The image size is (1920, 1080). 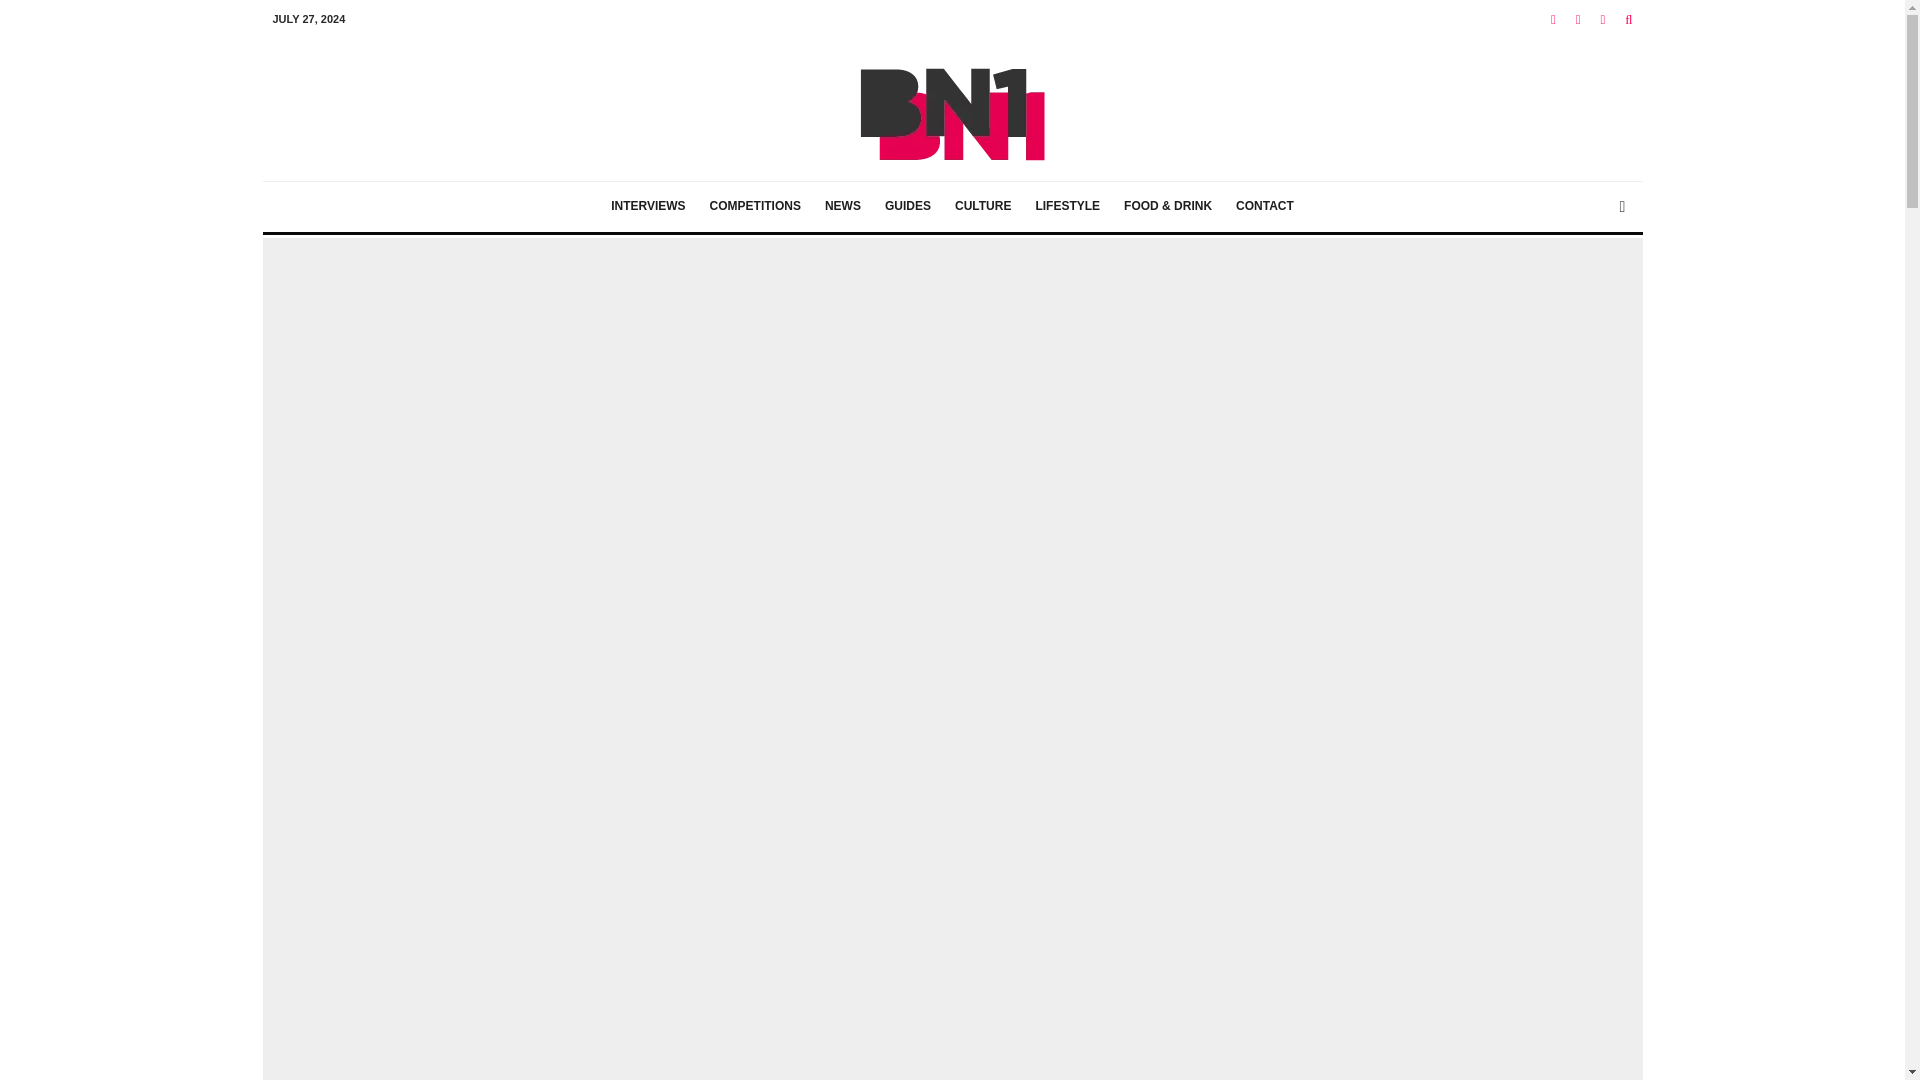 What do you see at coordinates (908, 207) in the screenshot?
I see `GUIDES` at bounding box center [908, 207].